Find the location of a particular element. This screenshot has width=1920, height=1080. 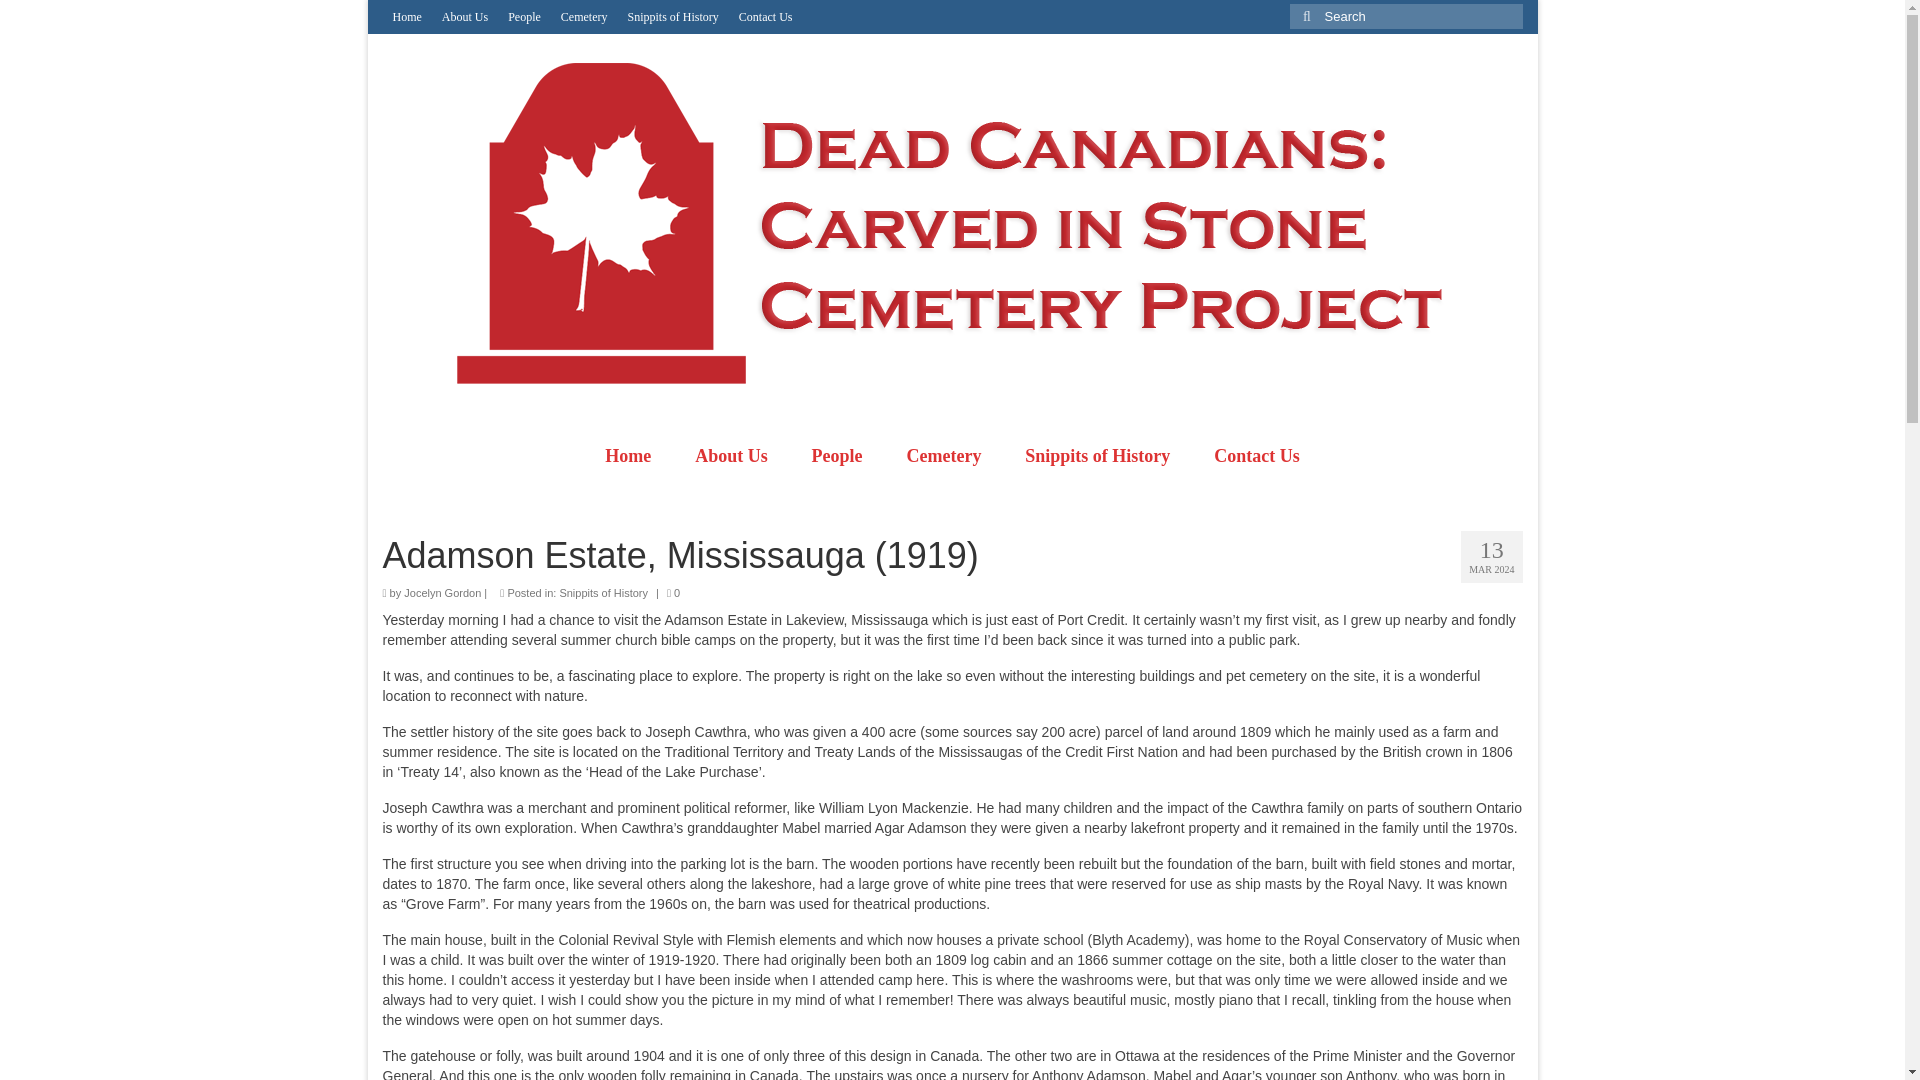

Snippits of History is located at coordinates (674, 16).